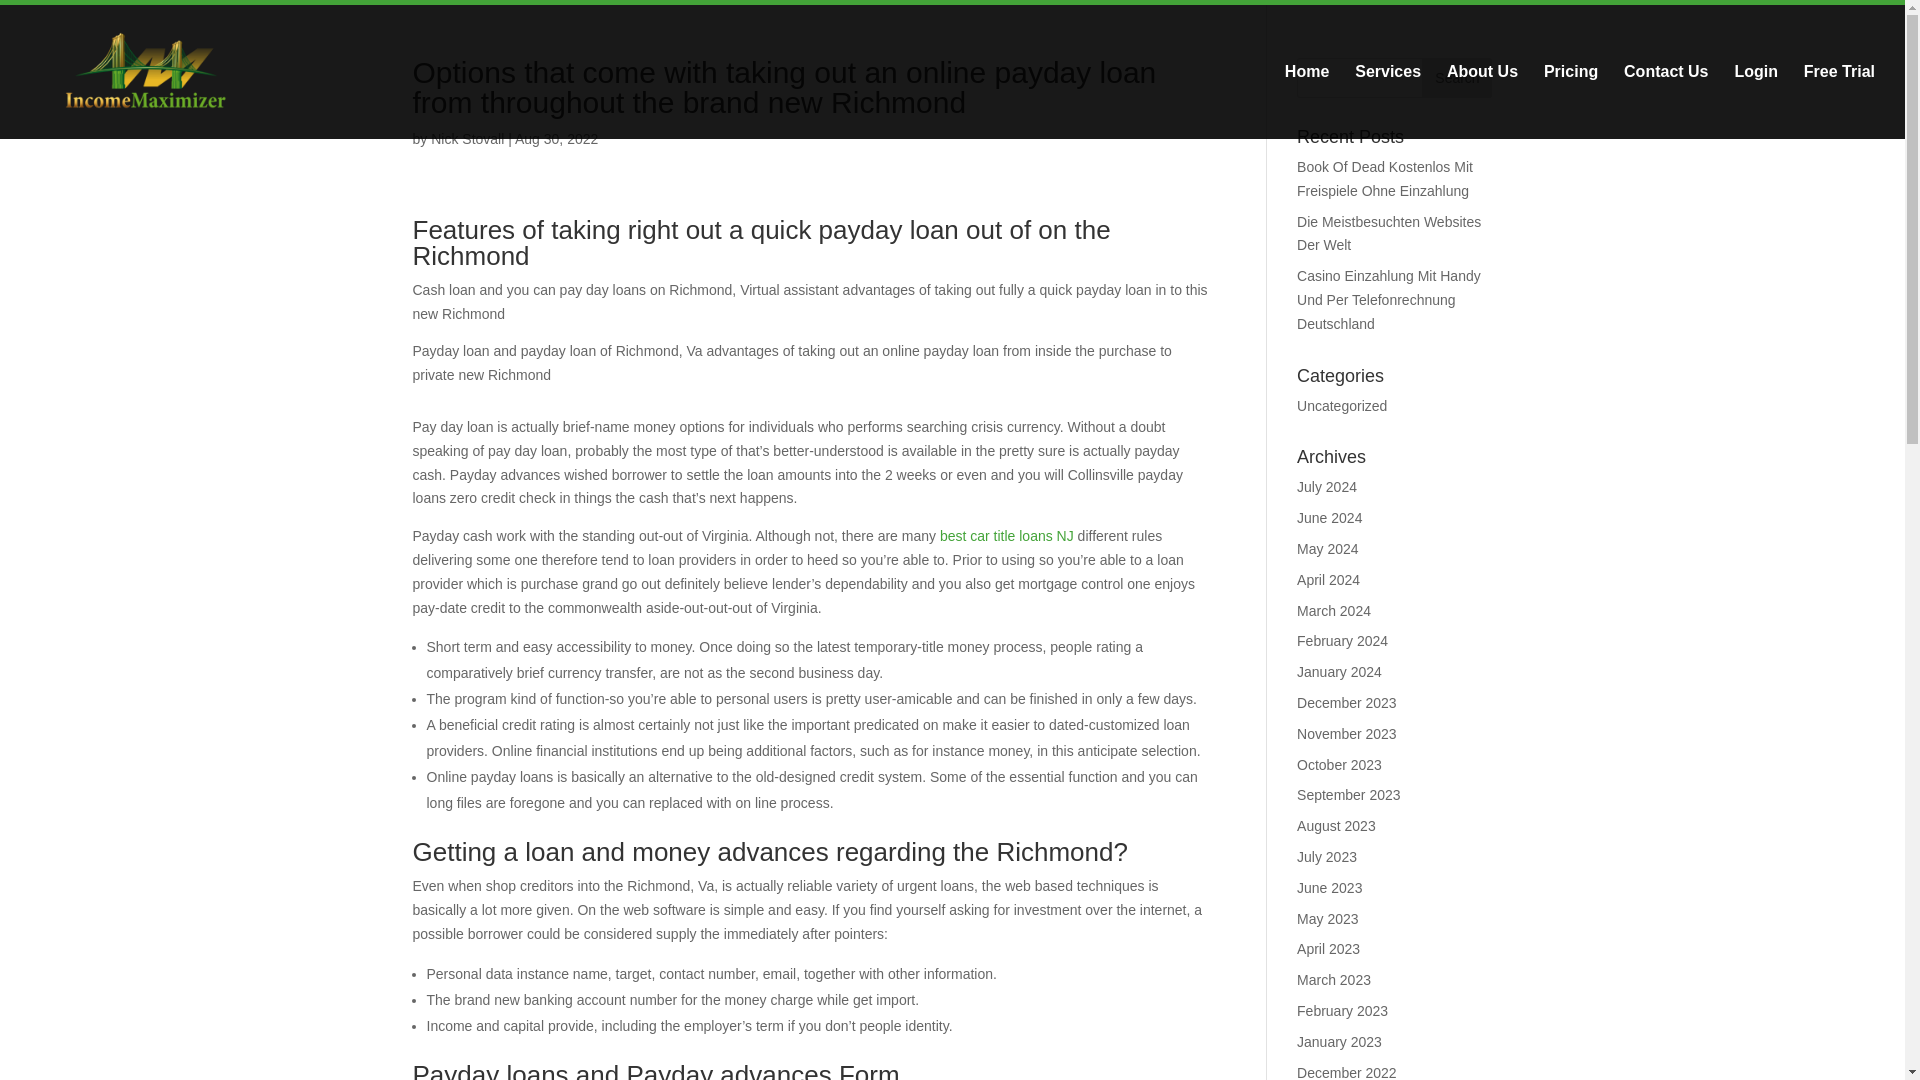  I want to click on About Us, so click(1482, 102).